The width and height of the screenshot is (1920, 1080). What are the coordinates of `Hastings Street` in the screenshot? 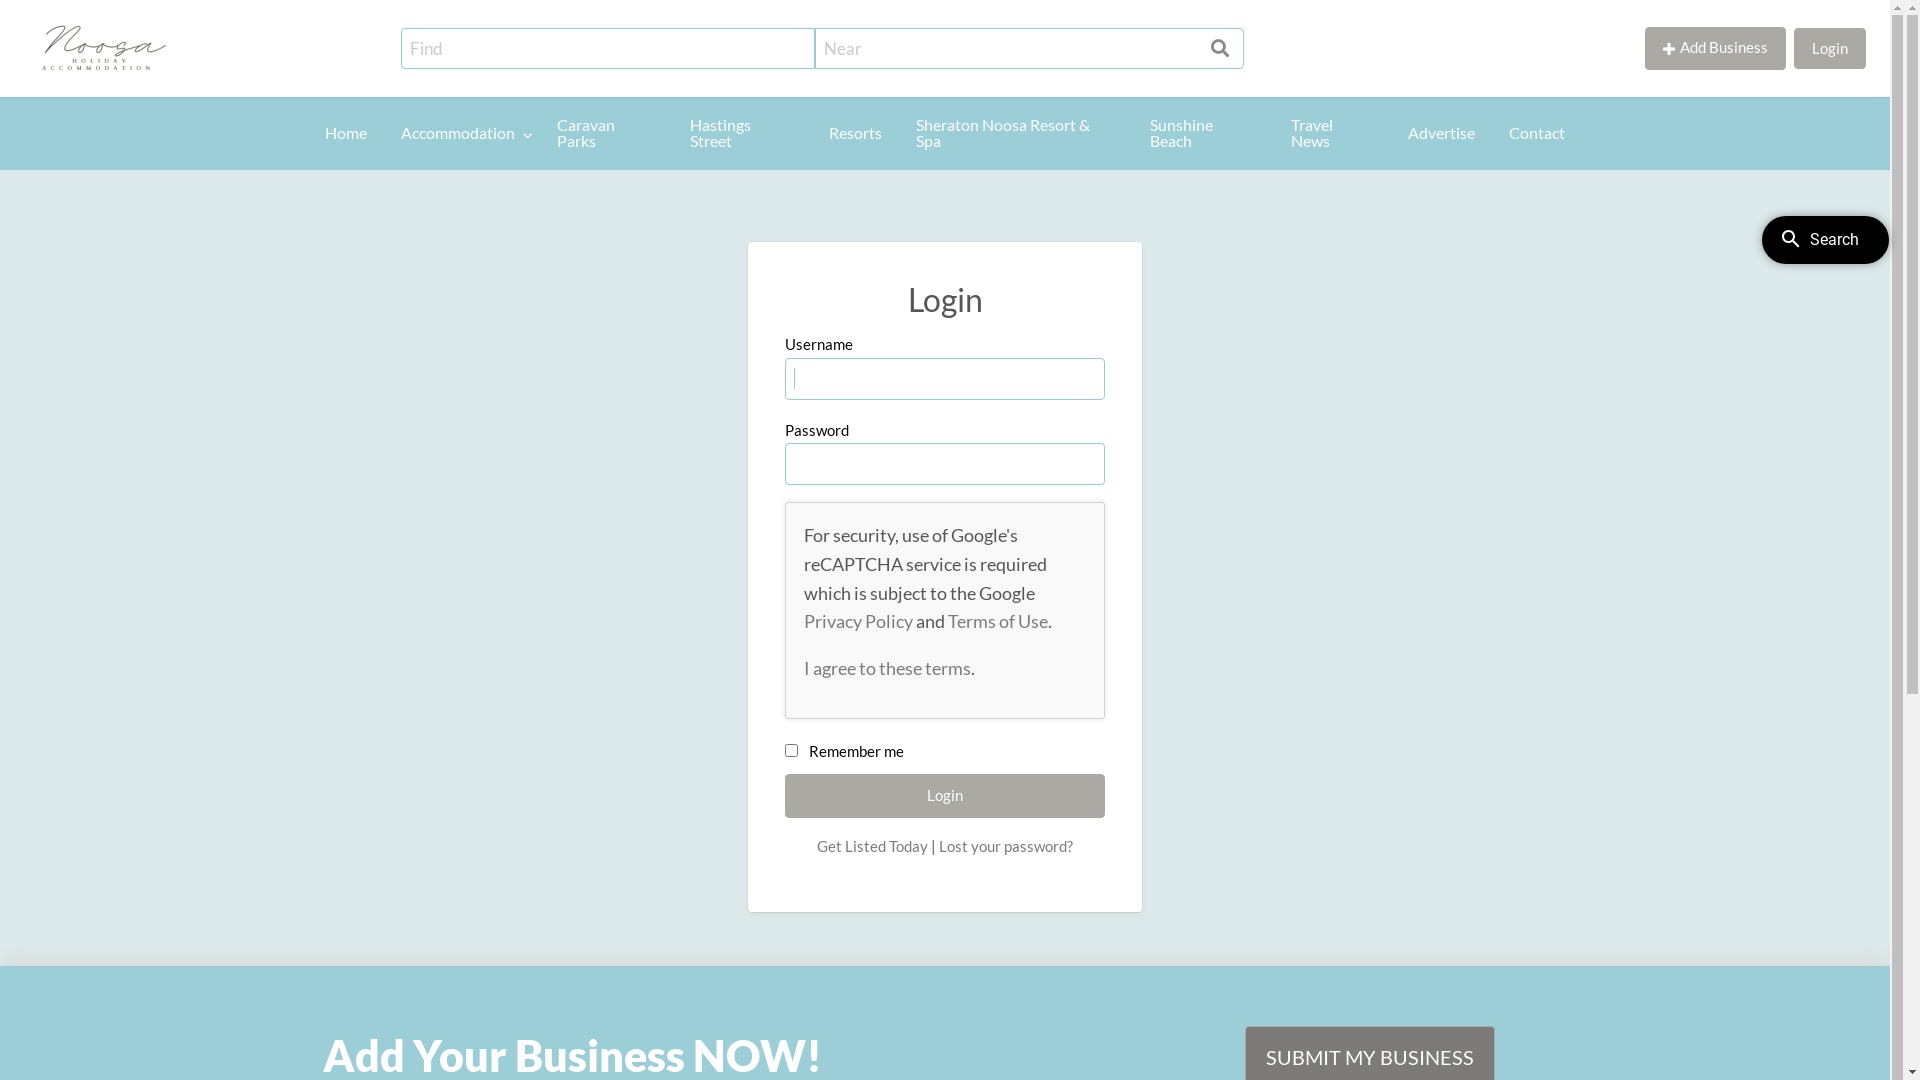 It's located at (742, 134).